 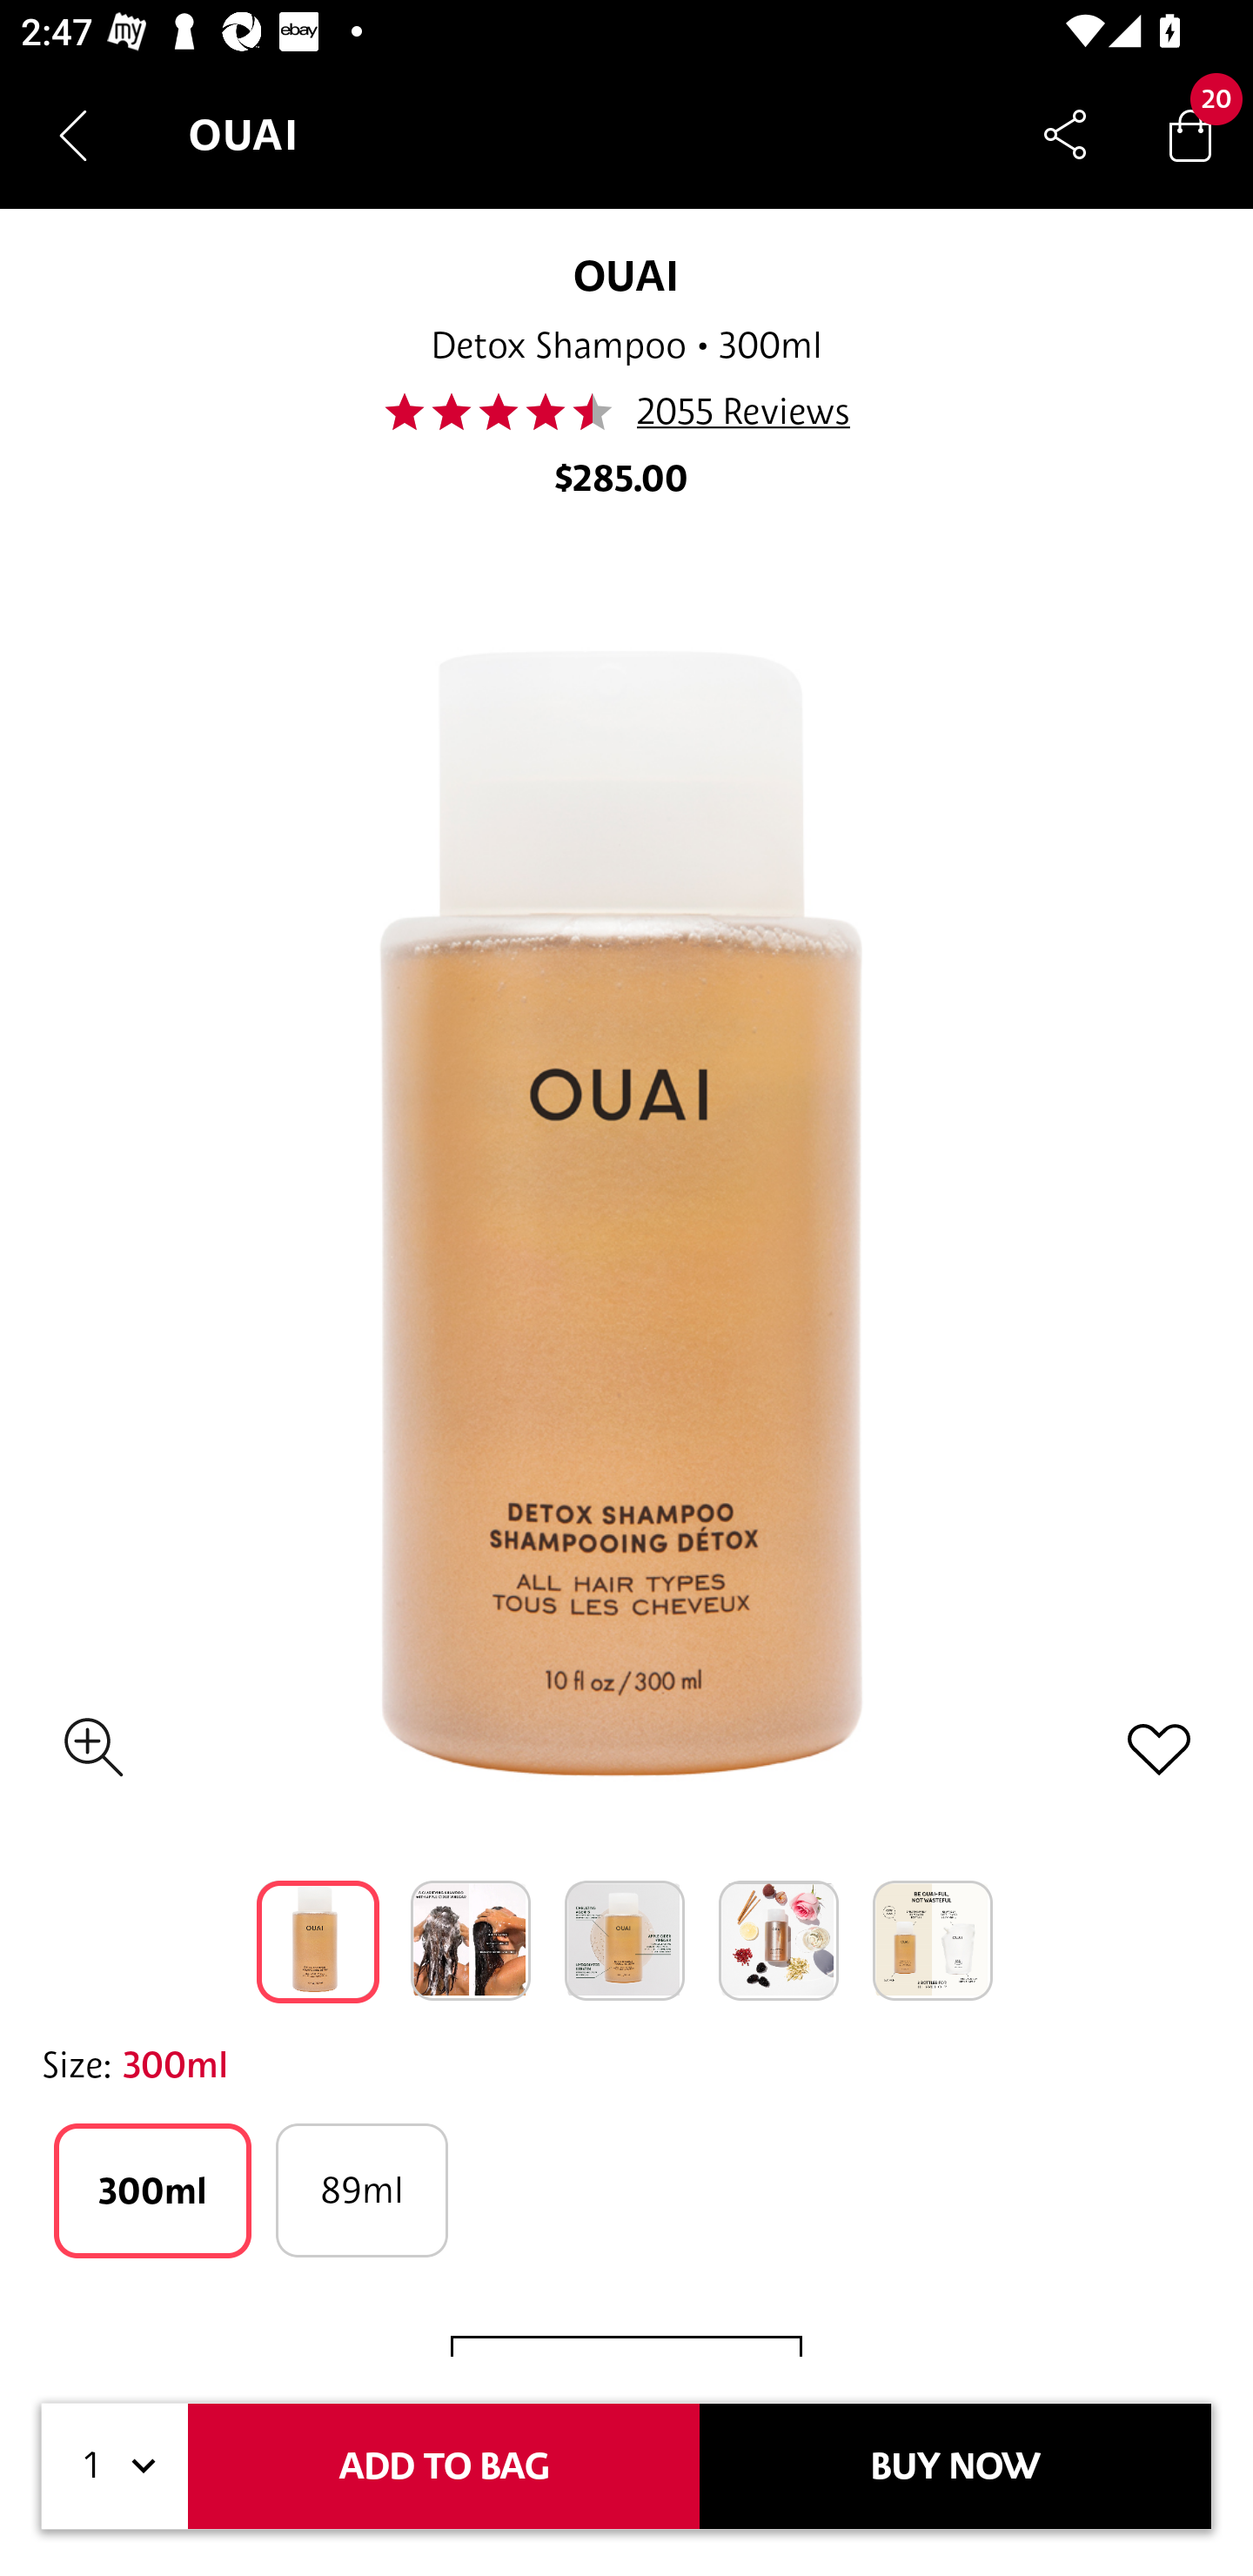 What do you see at coordinates (152, 2190) in the screenshot?
I see `300ml` at bounding box center [152, 2190].